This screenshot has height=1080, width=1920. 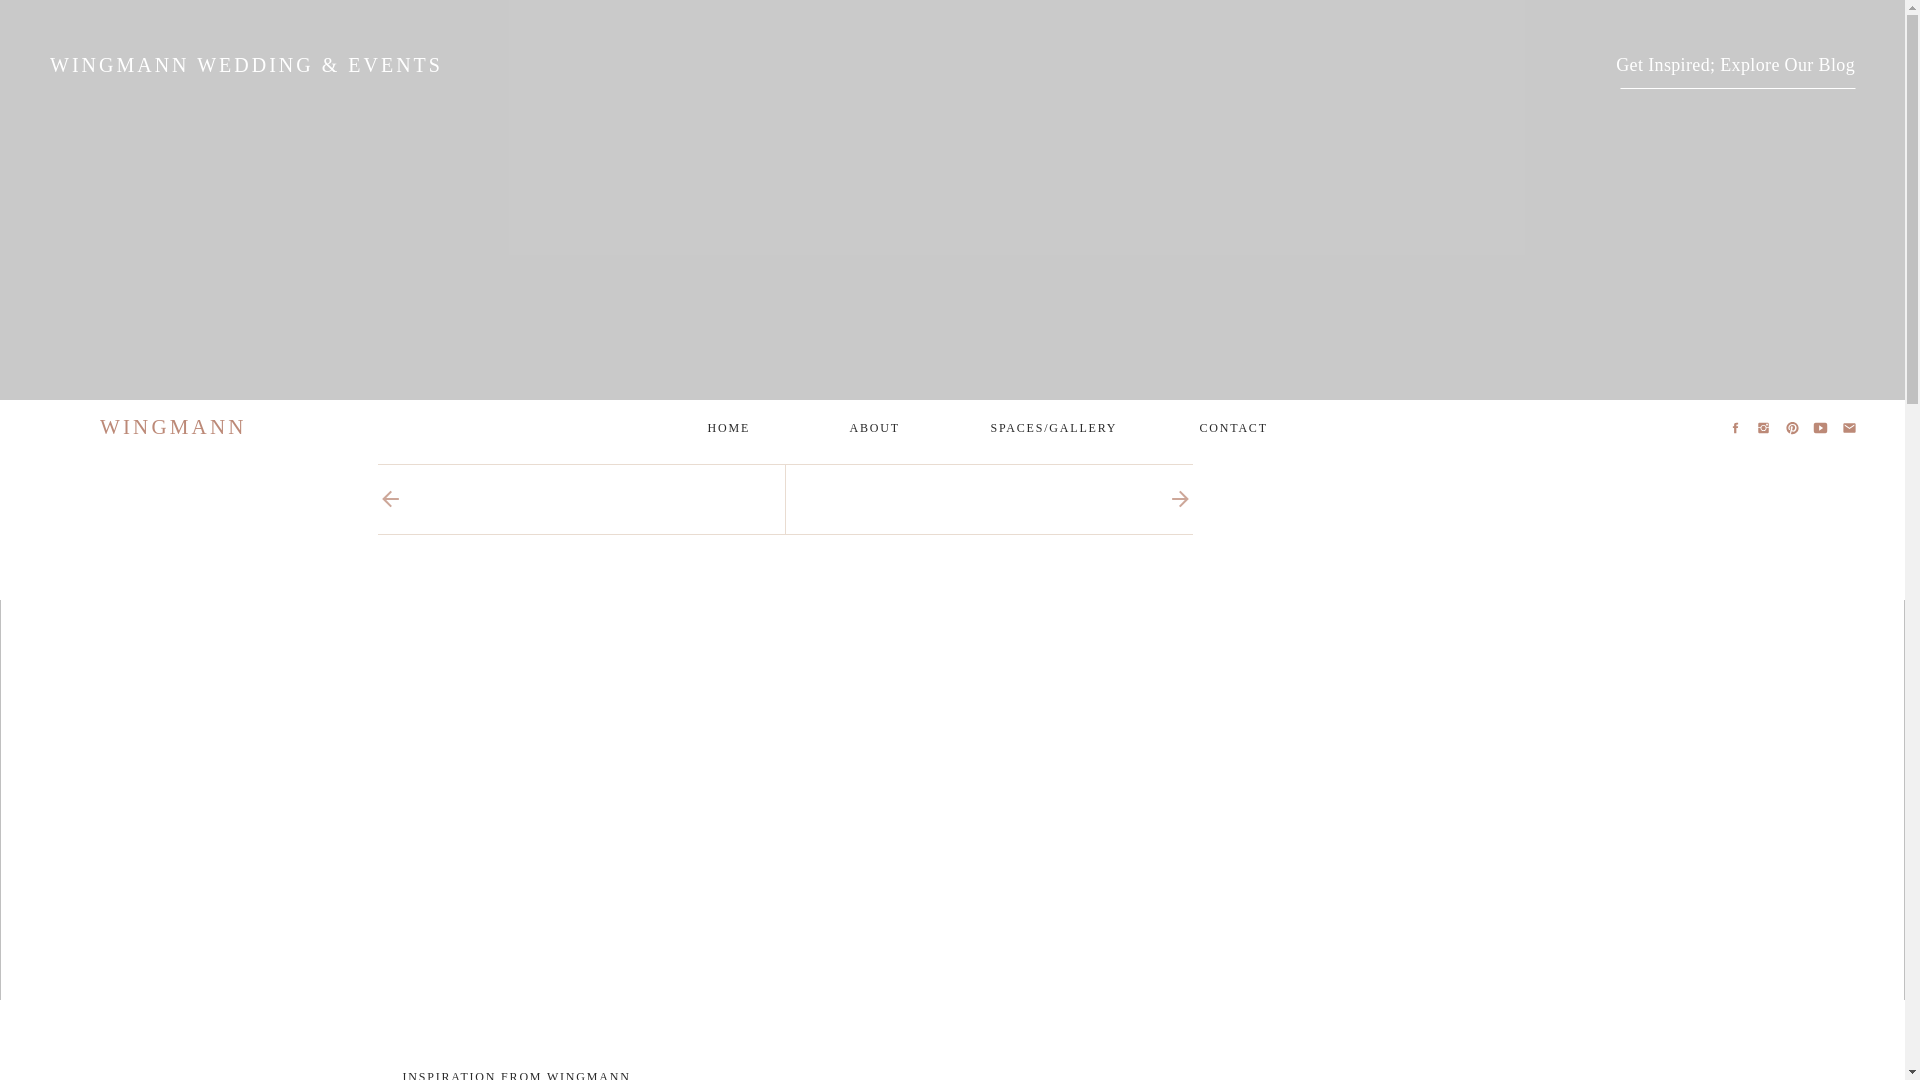 What do you see at coordinates (1232, 428) in the screenshot?
I see `CONTACT` at bounding box center [1232, 428].